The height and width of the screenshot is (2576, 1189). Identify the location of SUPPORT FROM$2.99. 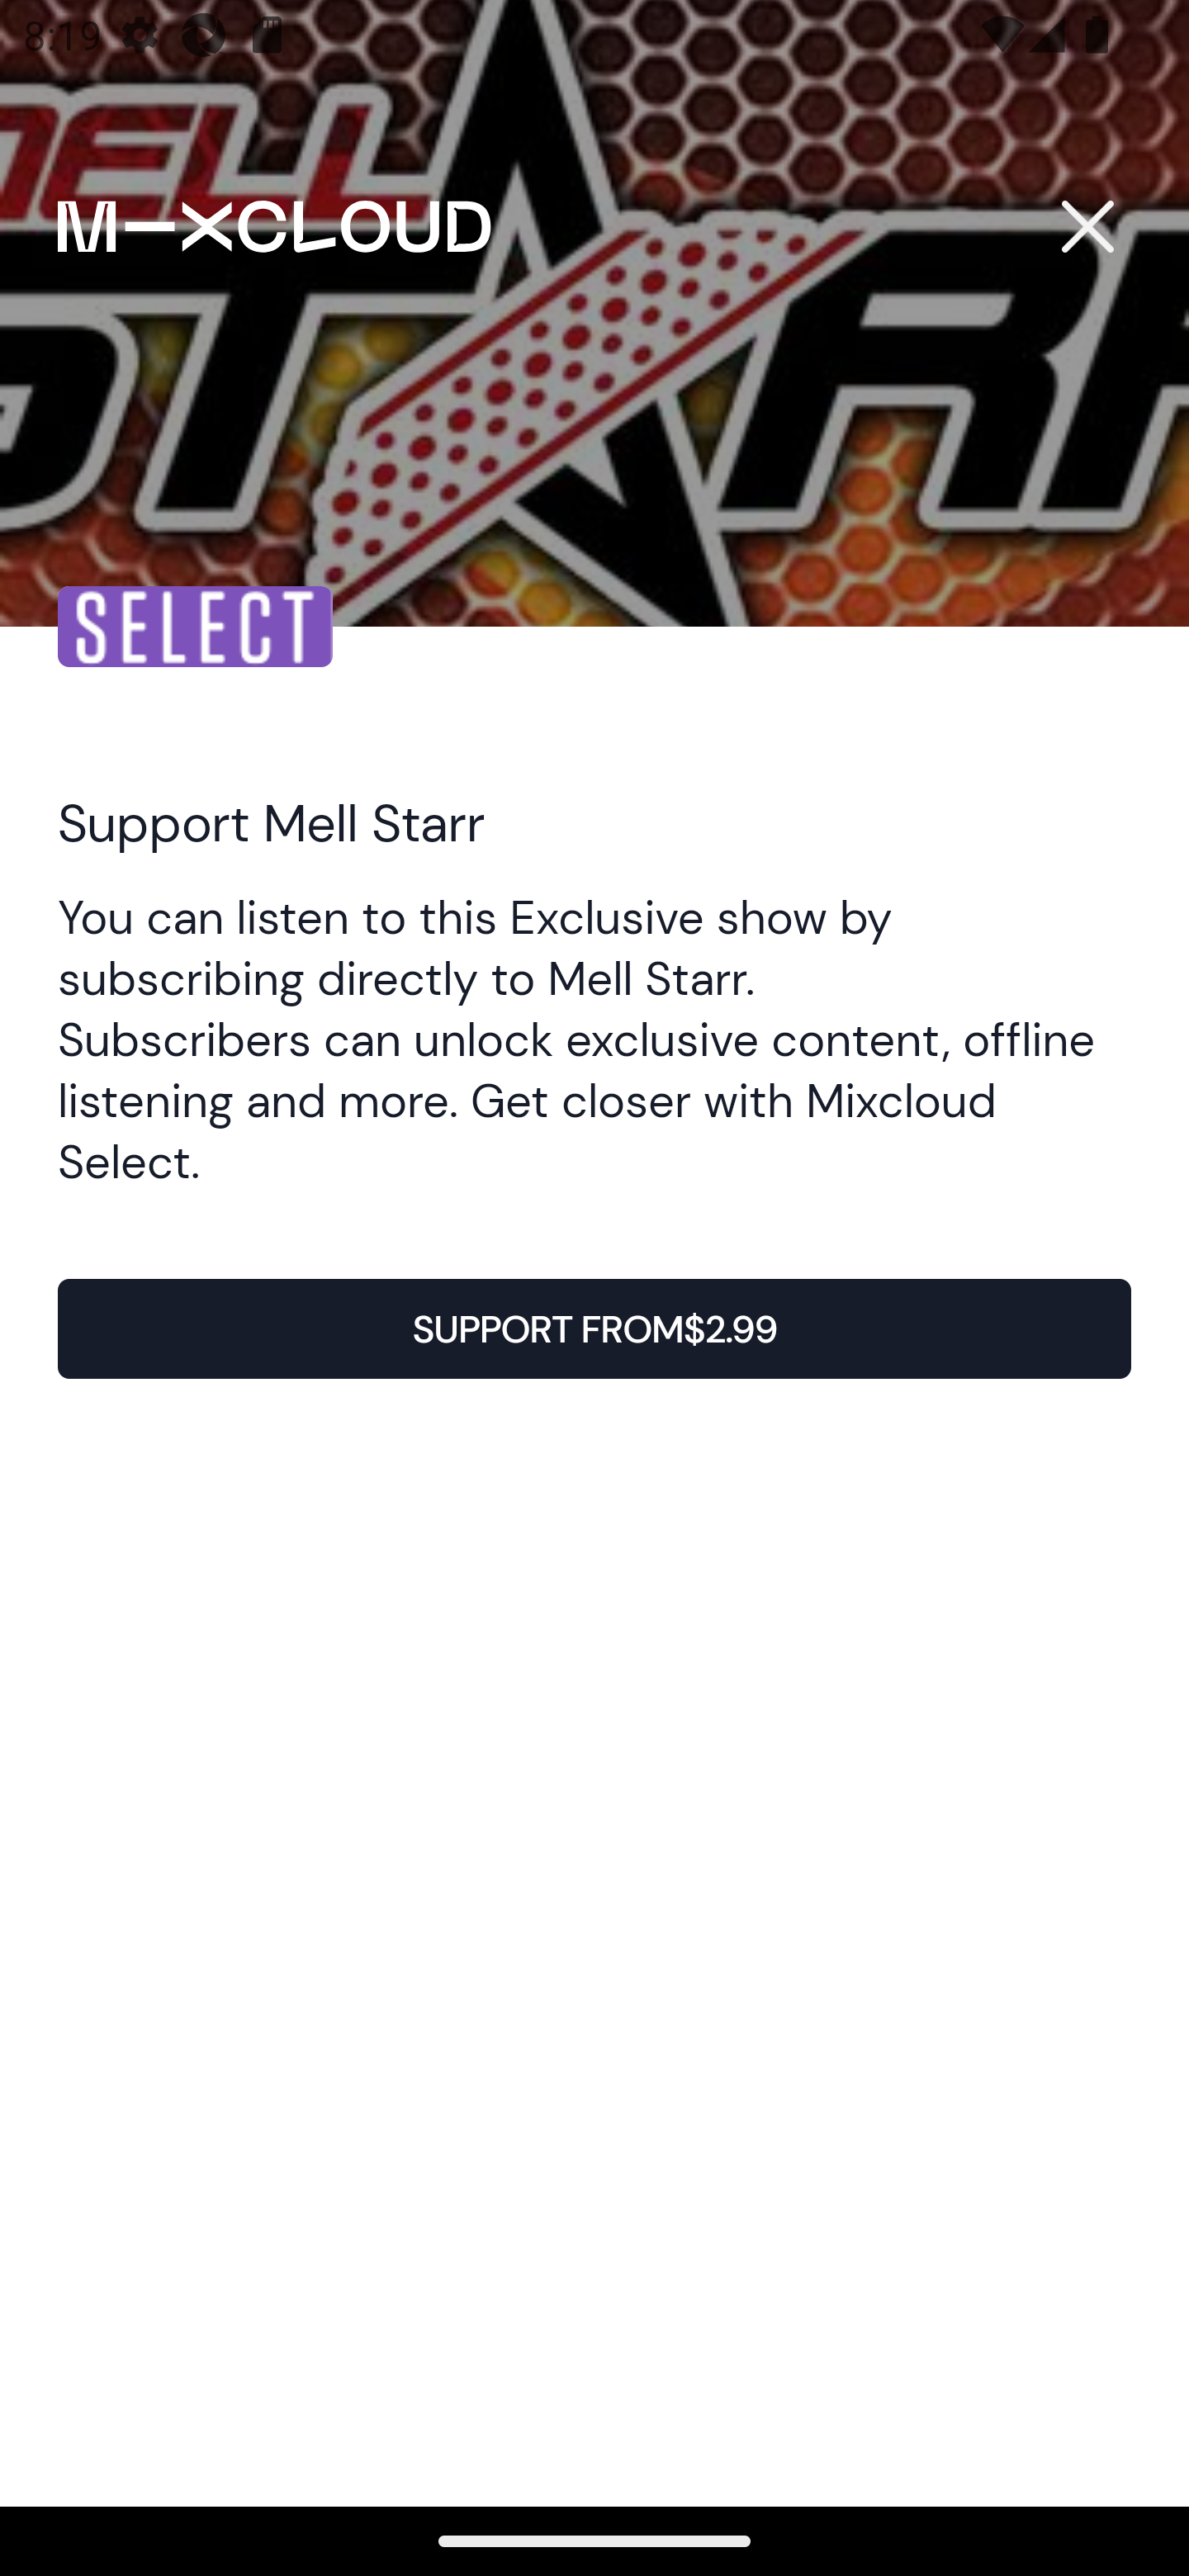
(594, 1328).